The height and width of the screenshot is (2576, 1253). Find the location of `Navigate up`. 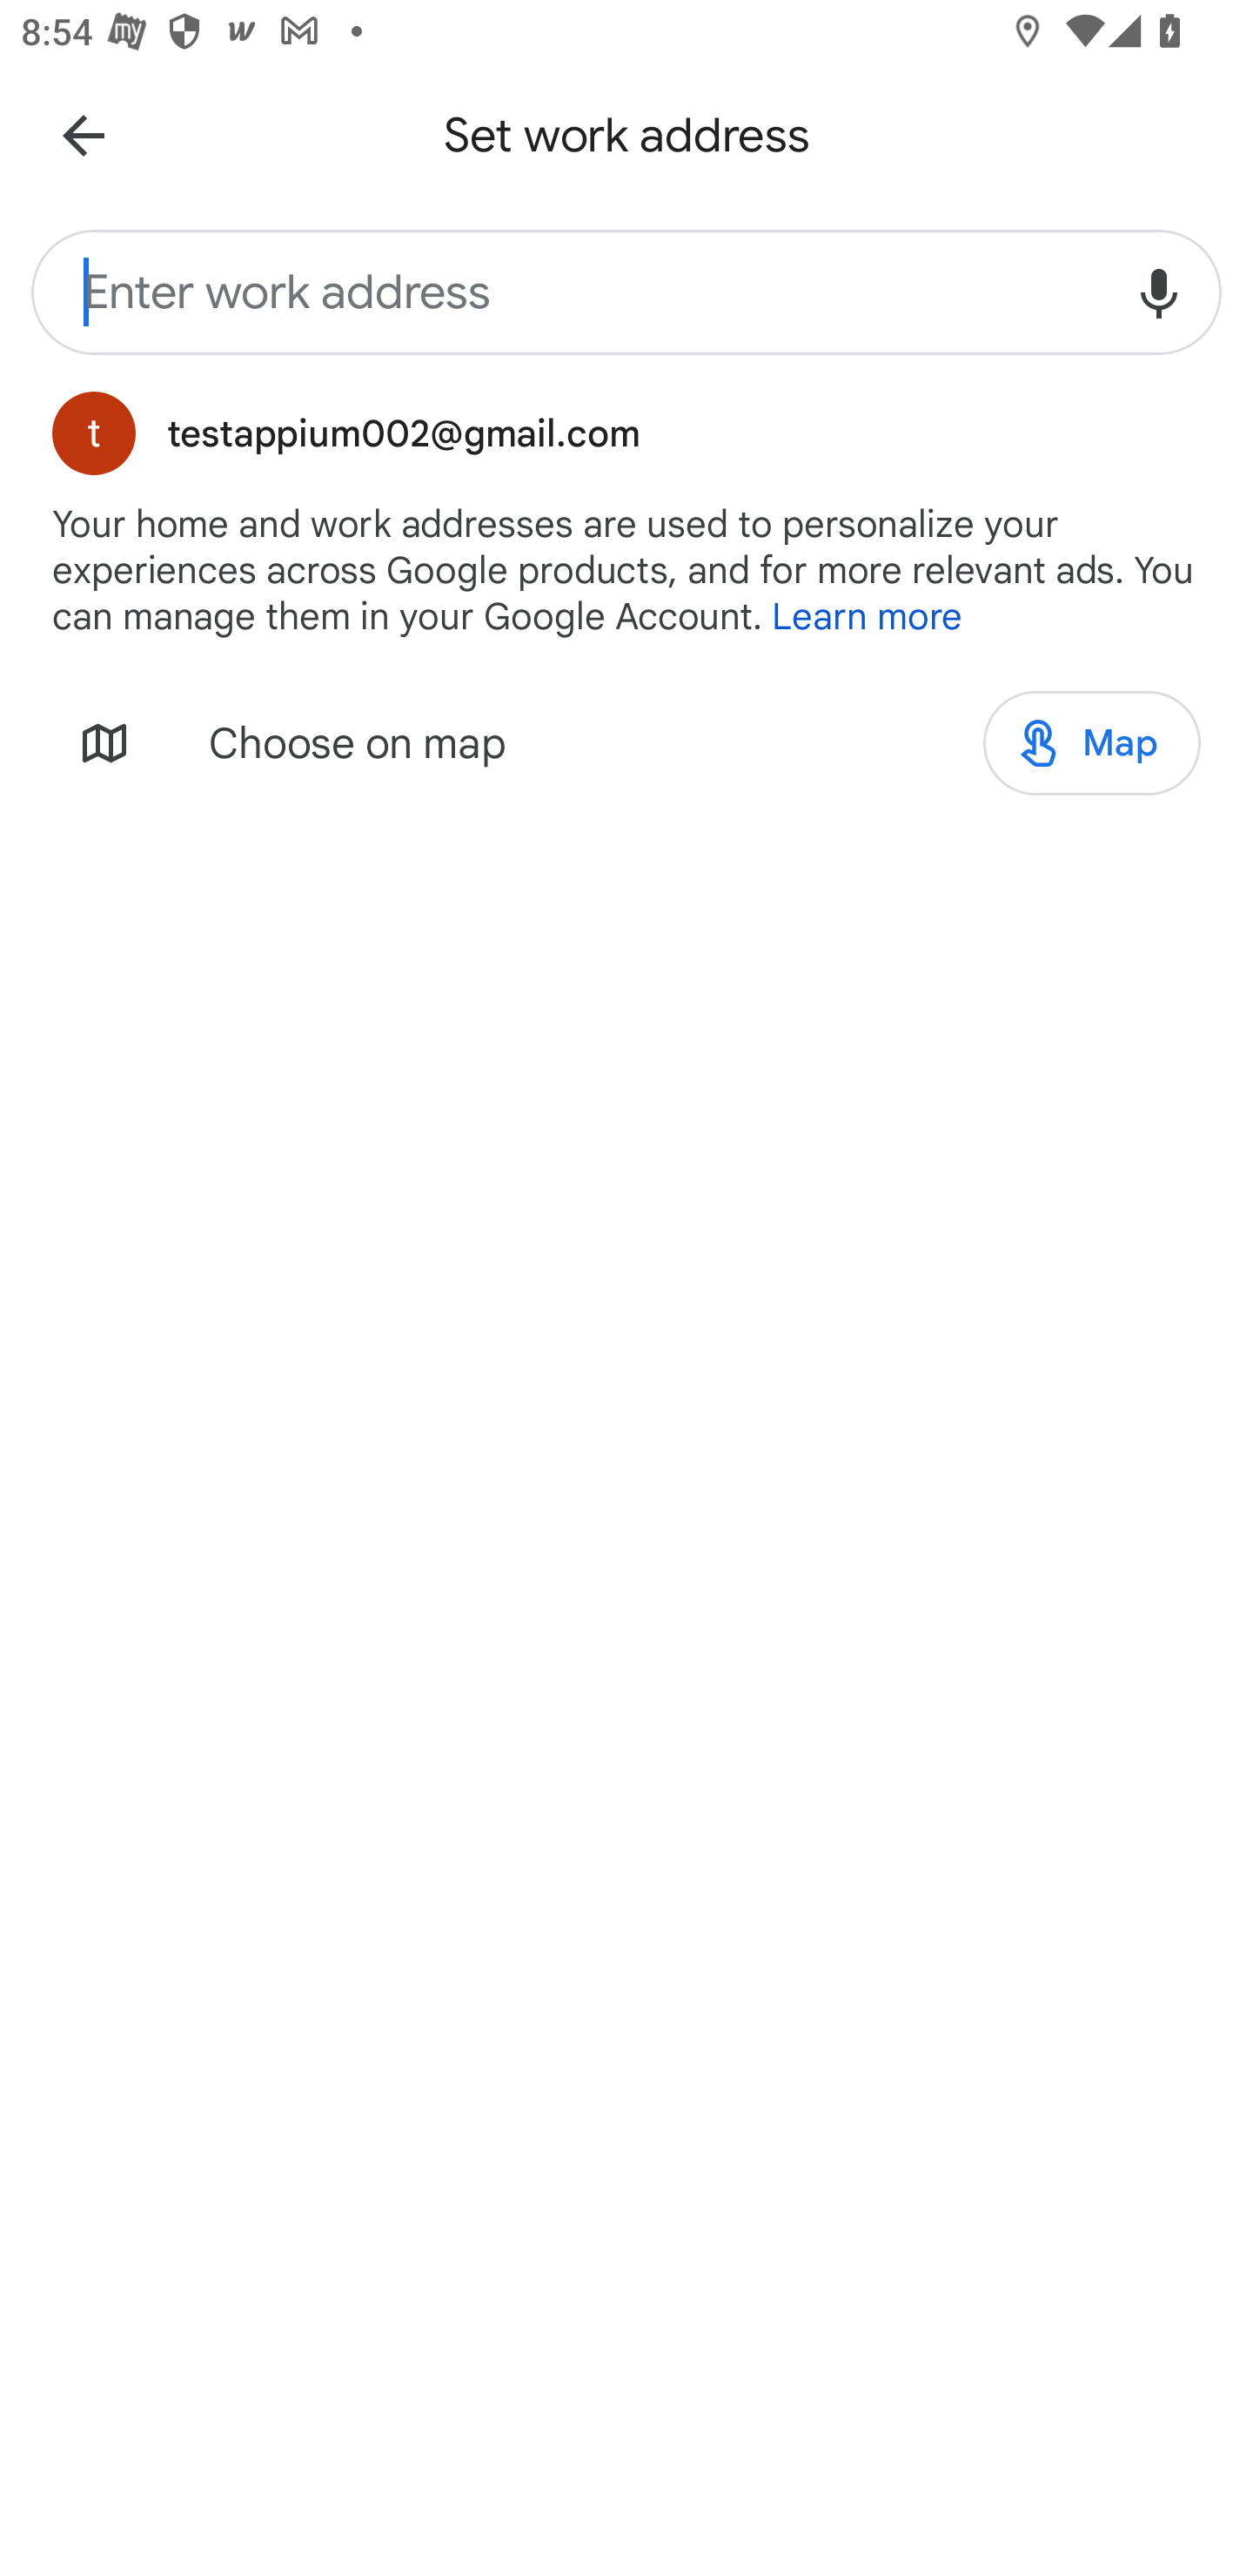

Navigate up is located at coordinates (84, 134).